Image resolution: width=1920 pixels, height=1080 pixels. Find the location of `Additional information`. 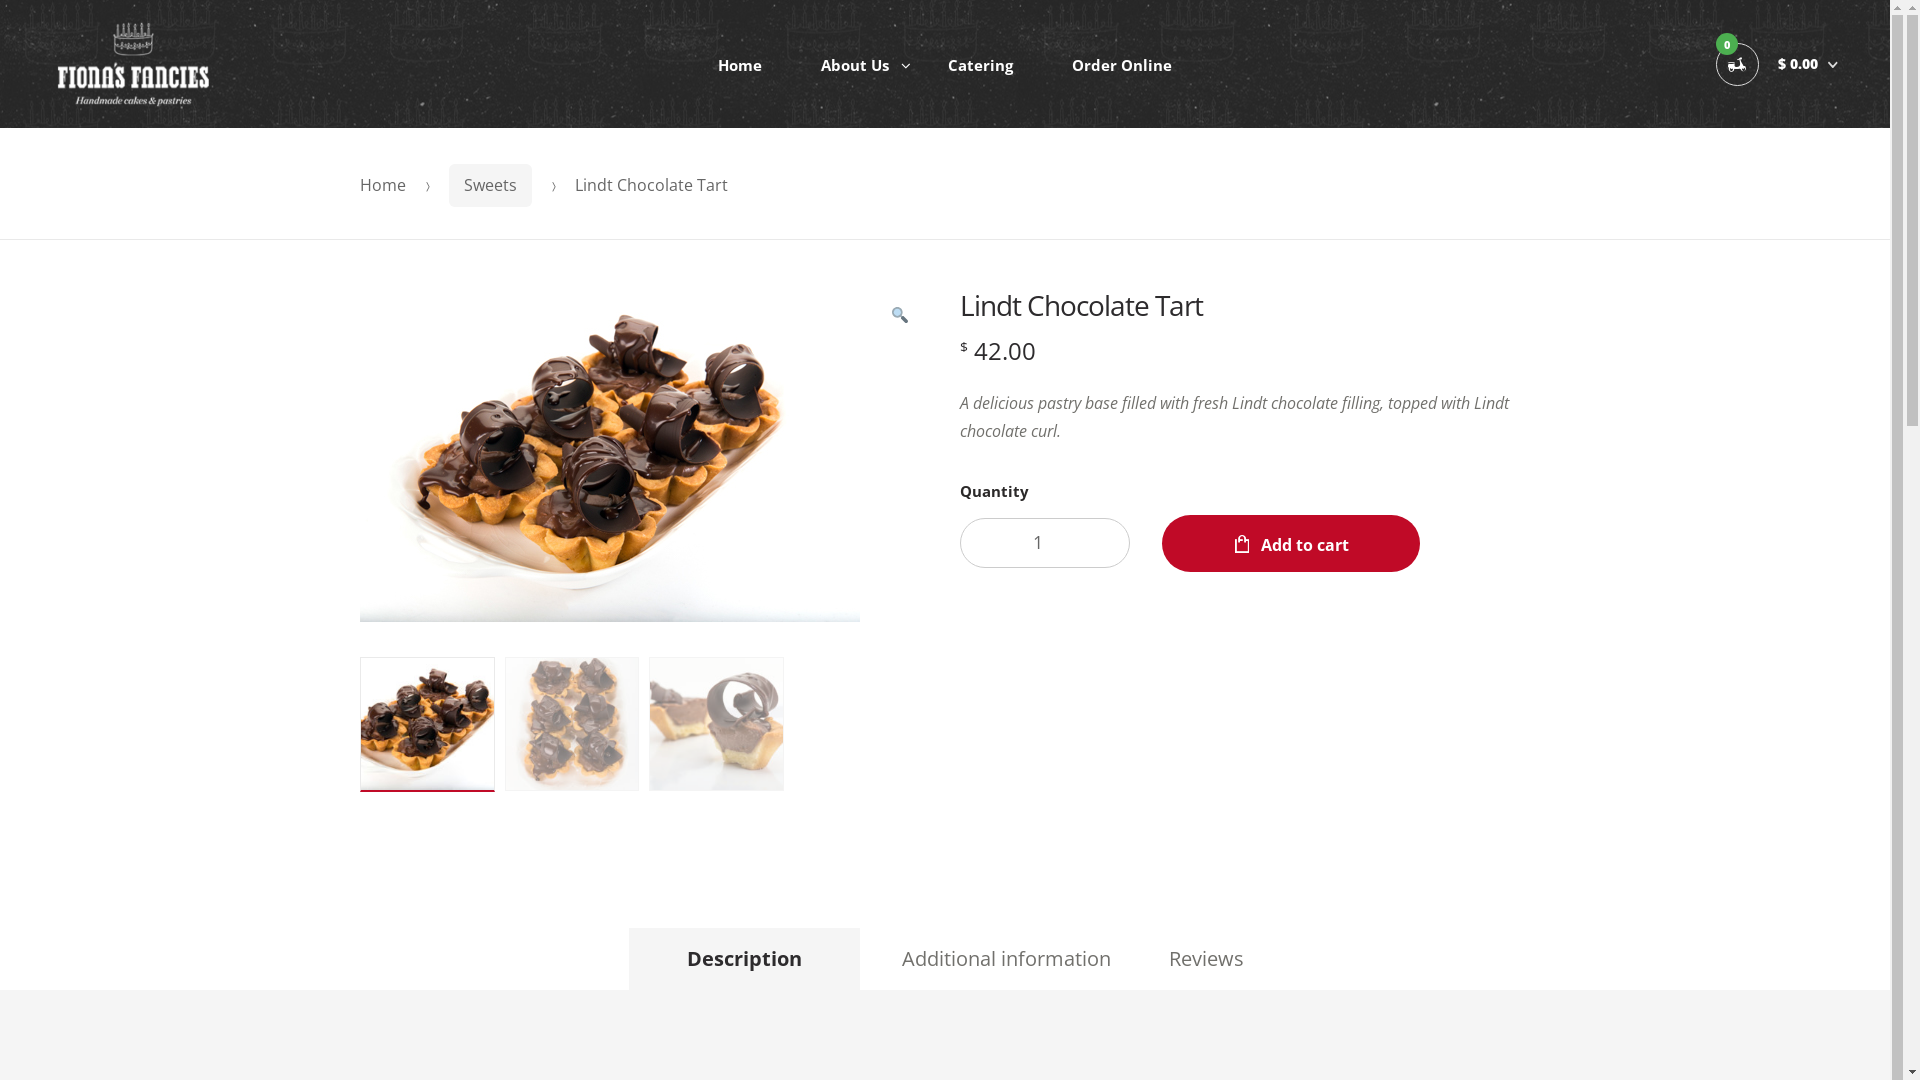

Additional information is located at coordinates (1006, 959).